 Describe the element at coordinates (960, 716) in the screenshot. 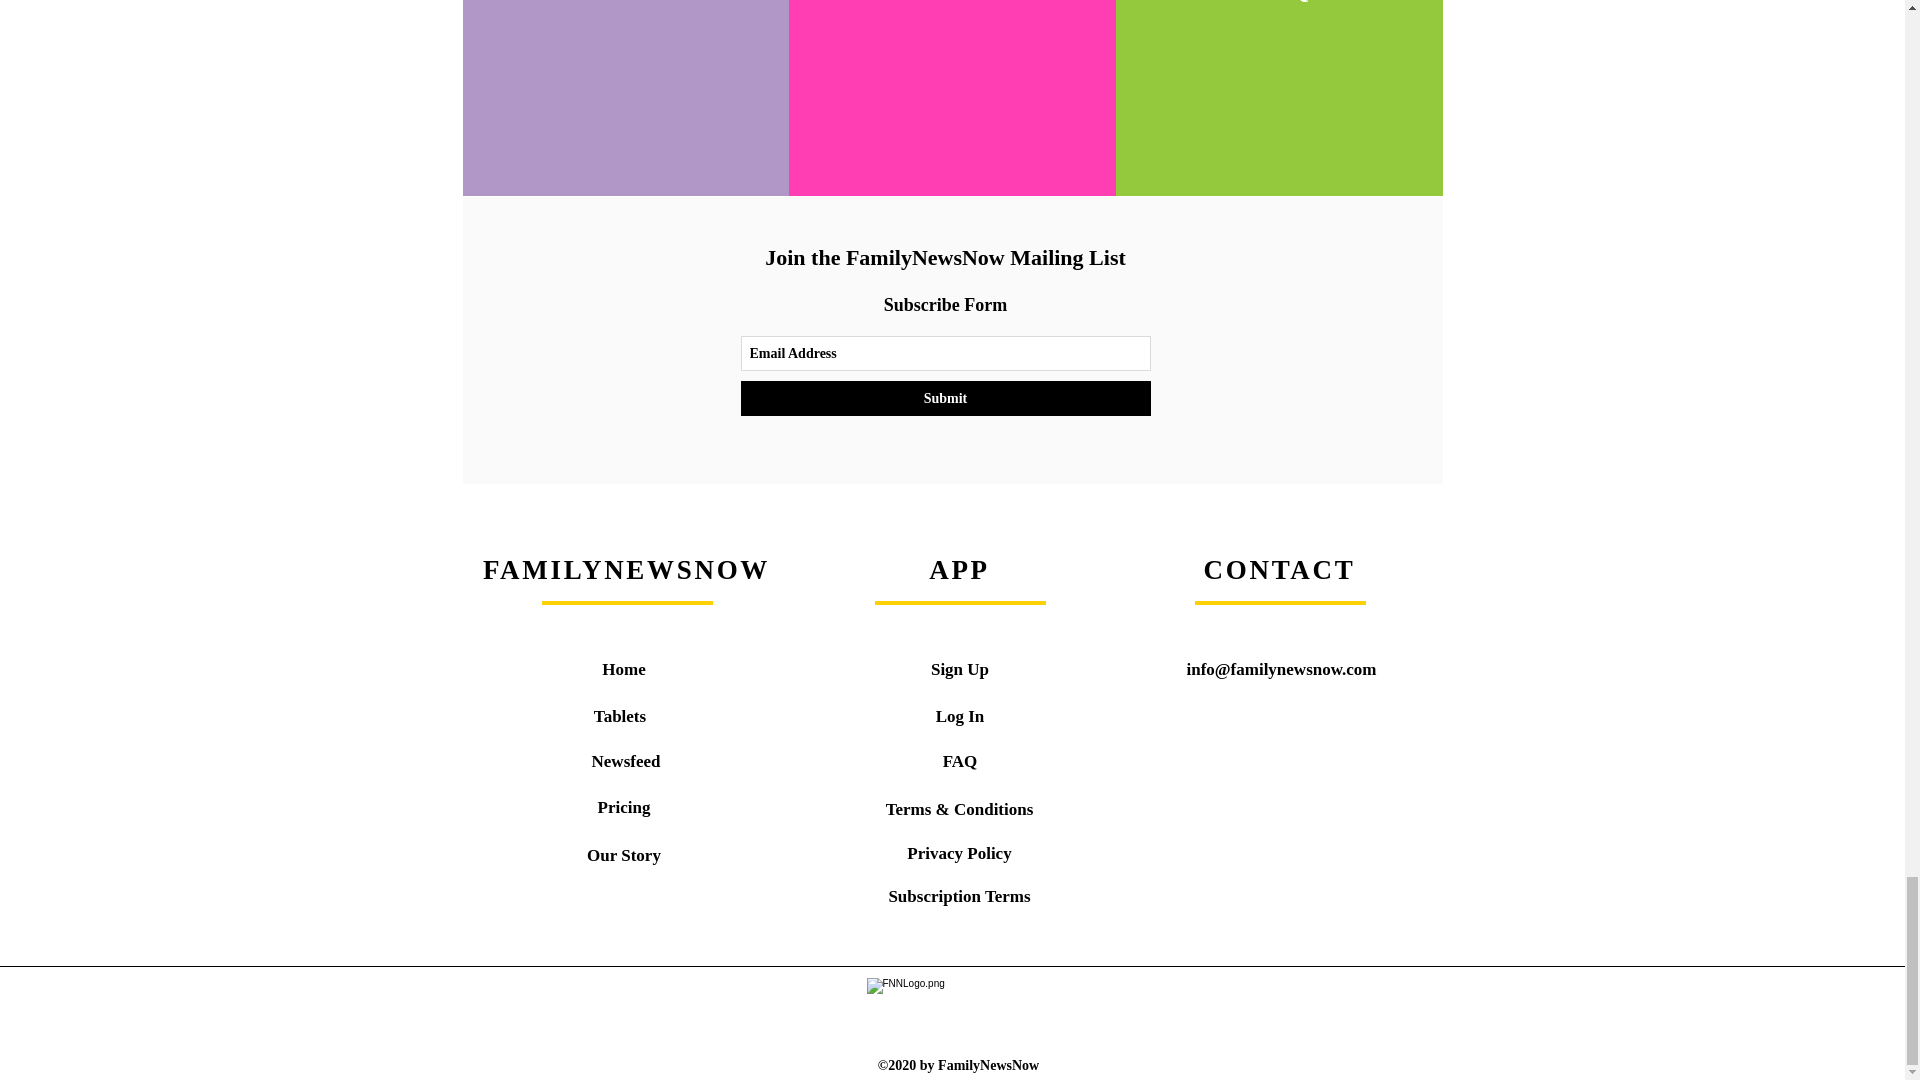

I see `Log In` at that location.